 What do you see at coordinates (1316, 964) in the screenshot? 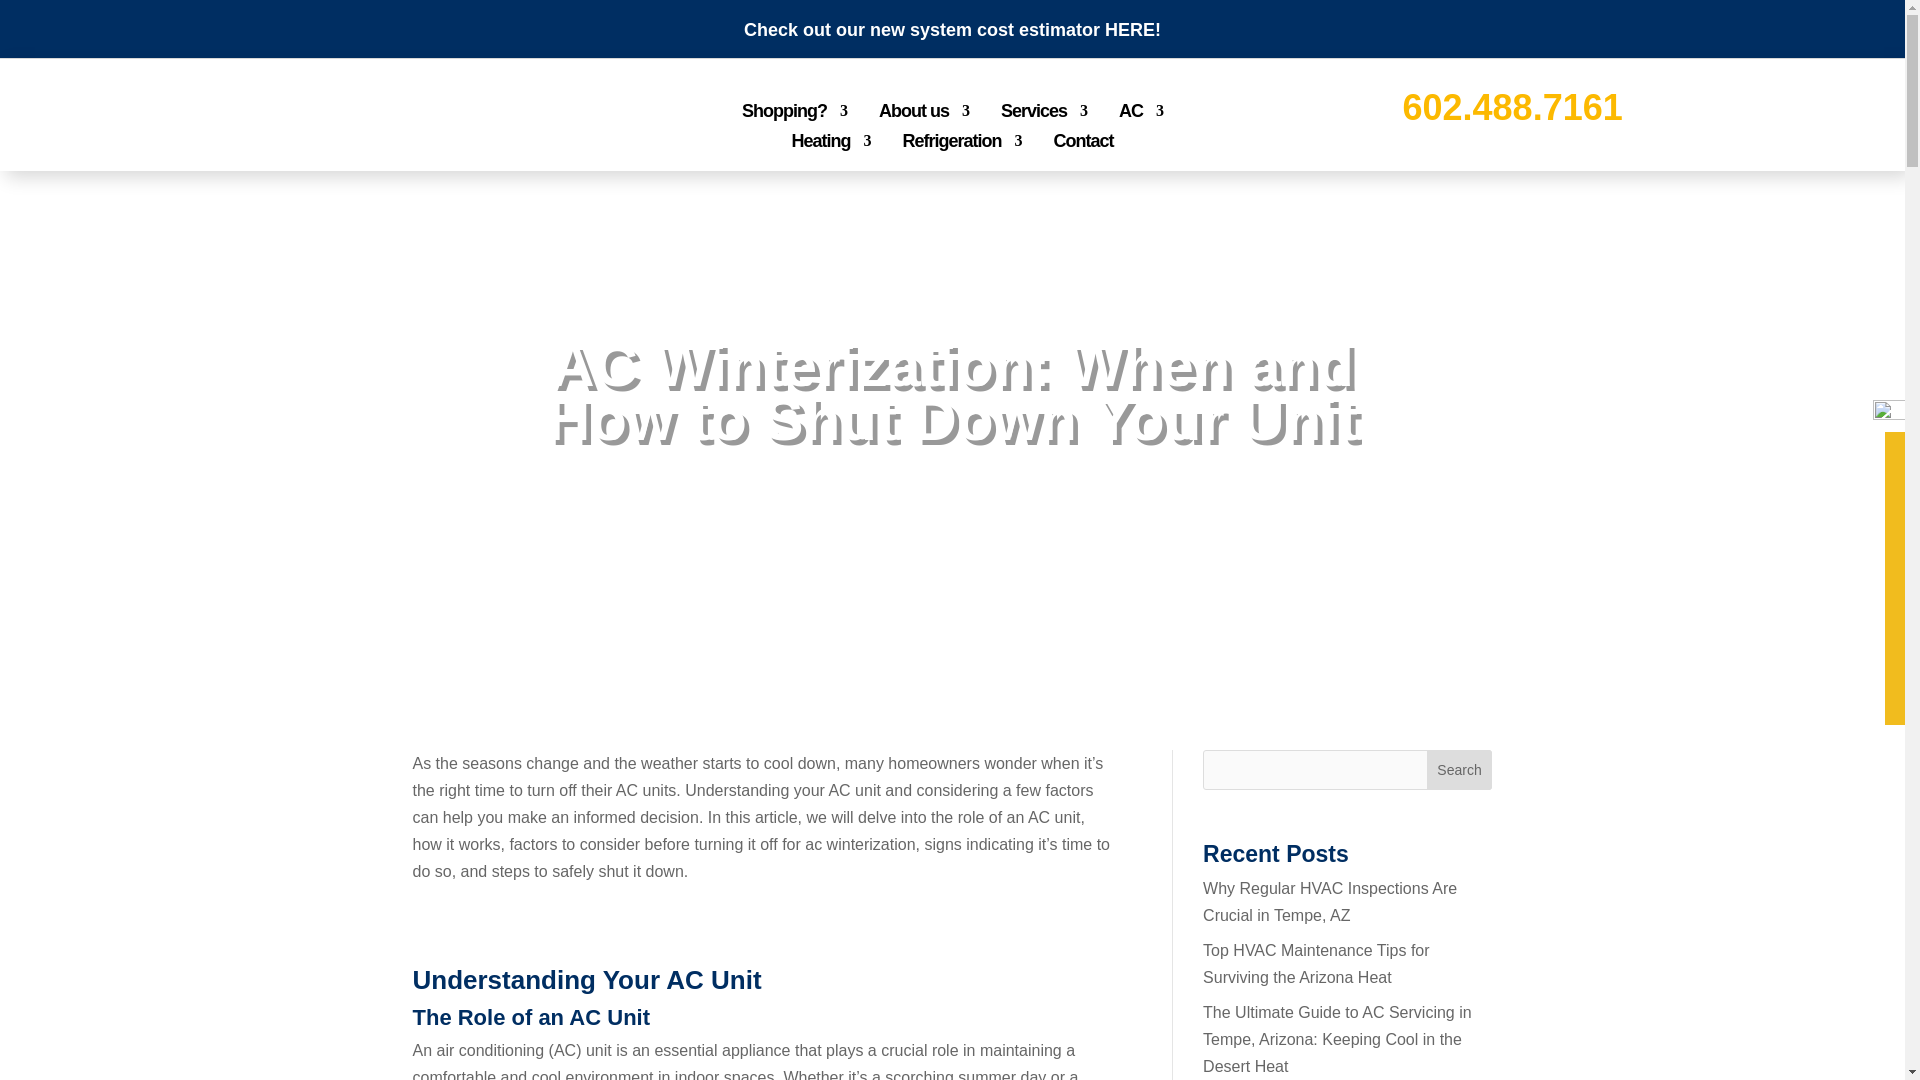
I see `Top HVAC Maintenance Tips for Surviving the Arizona Heat` at bounding box center [1316, 964].